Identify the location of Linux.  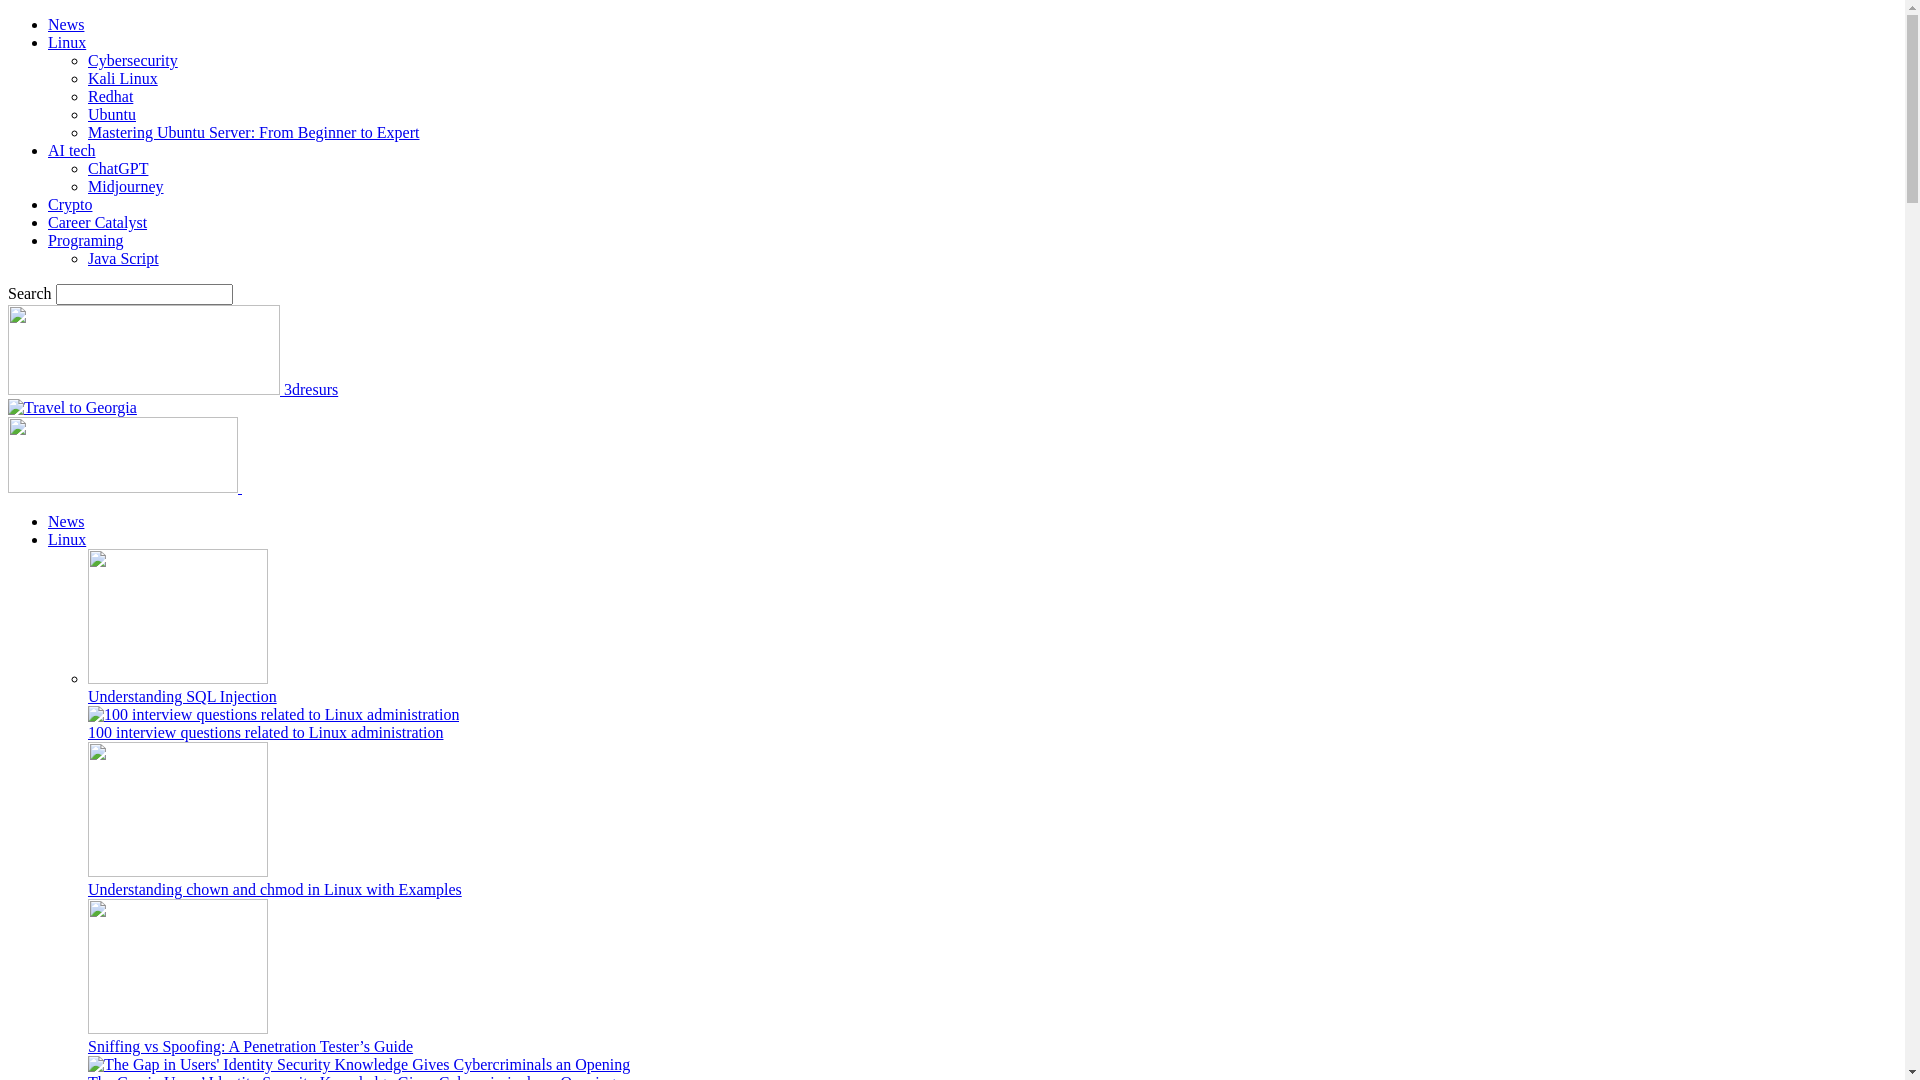
(67, 42).